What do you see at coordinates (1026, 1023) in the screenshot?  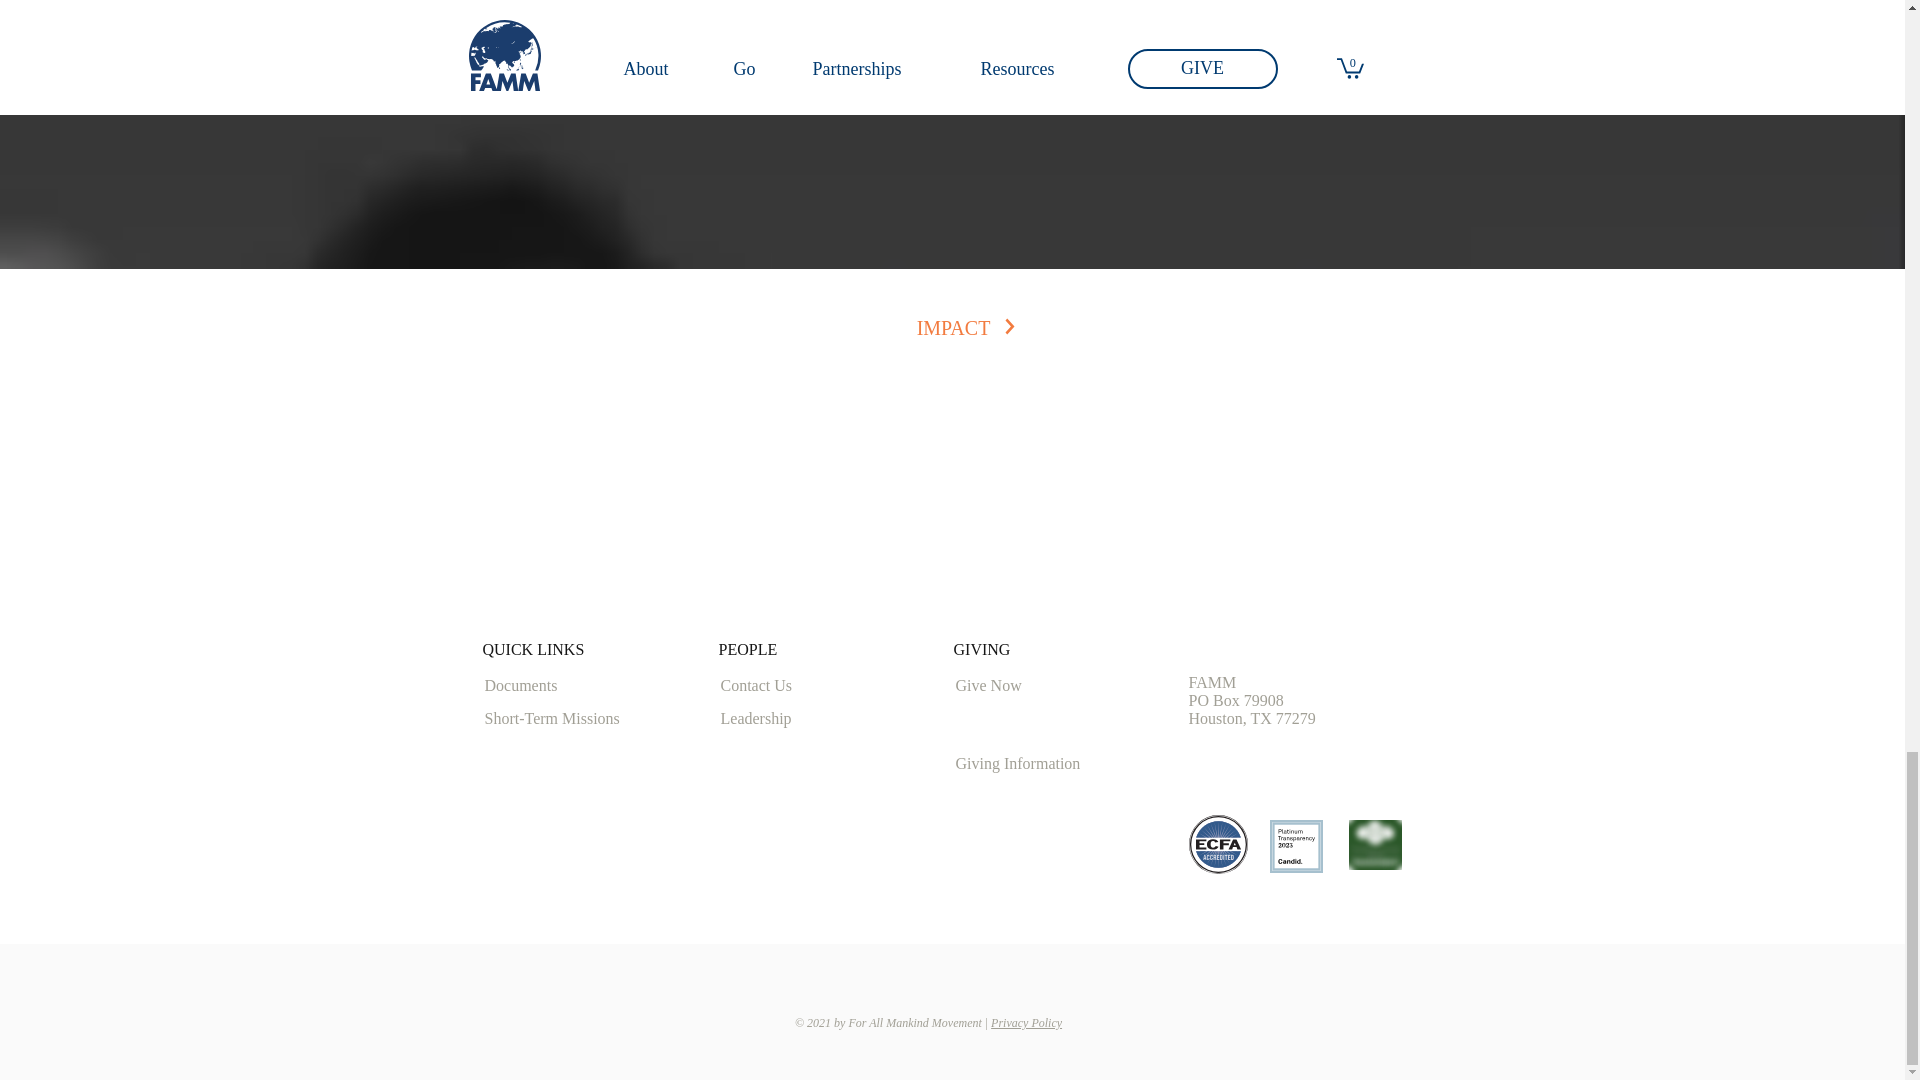 I see `Privacy Policy` at bounding box center [1026, 1023].